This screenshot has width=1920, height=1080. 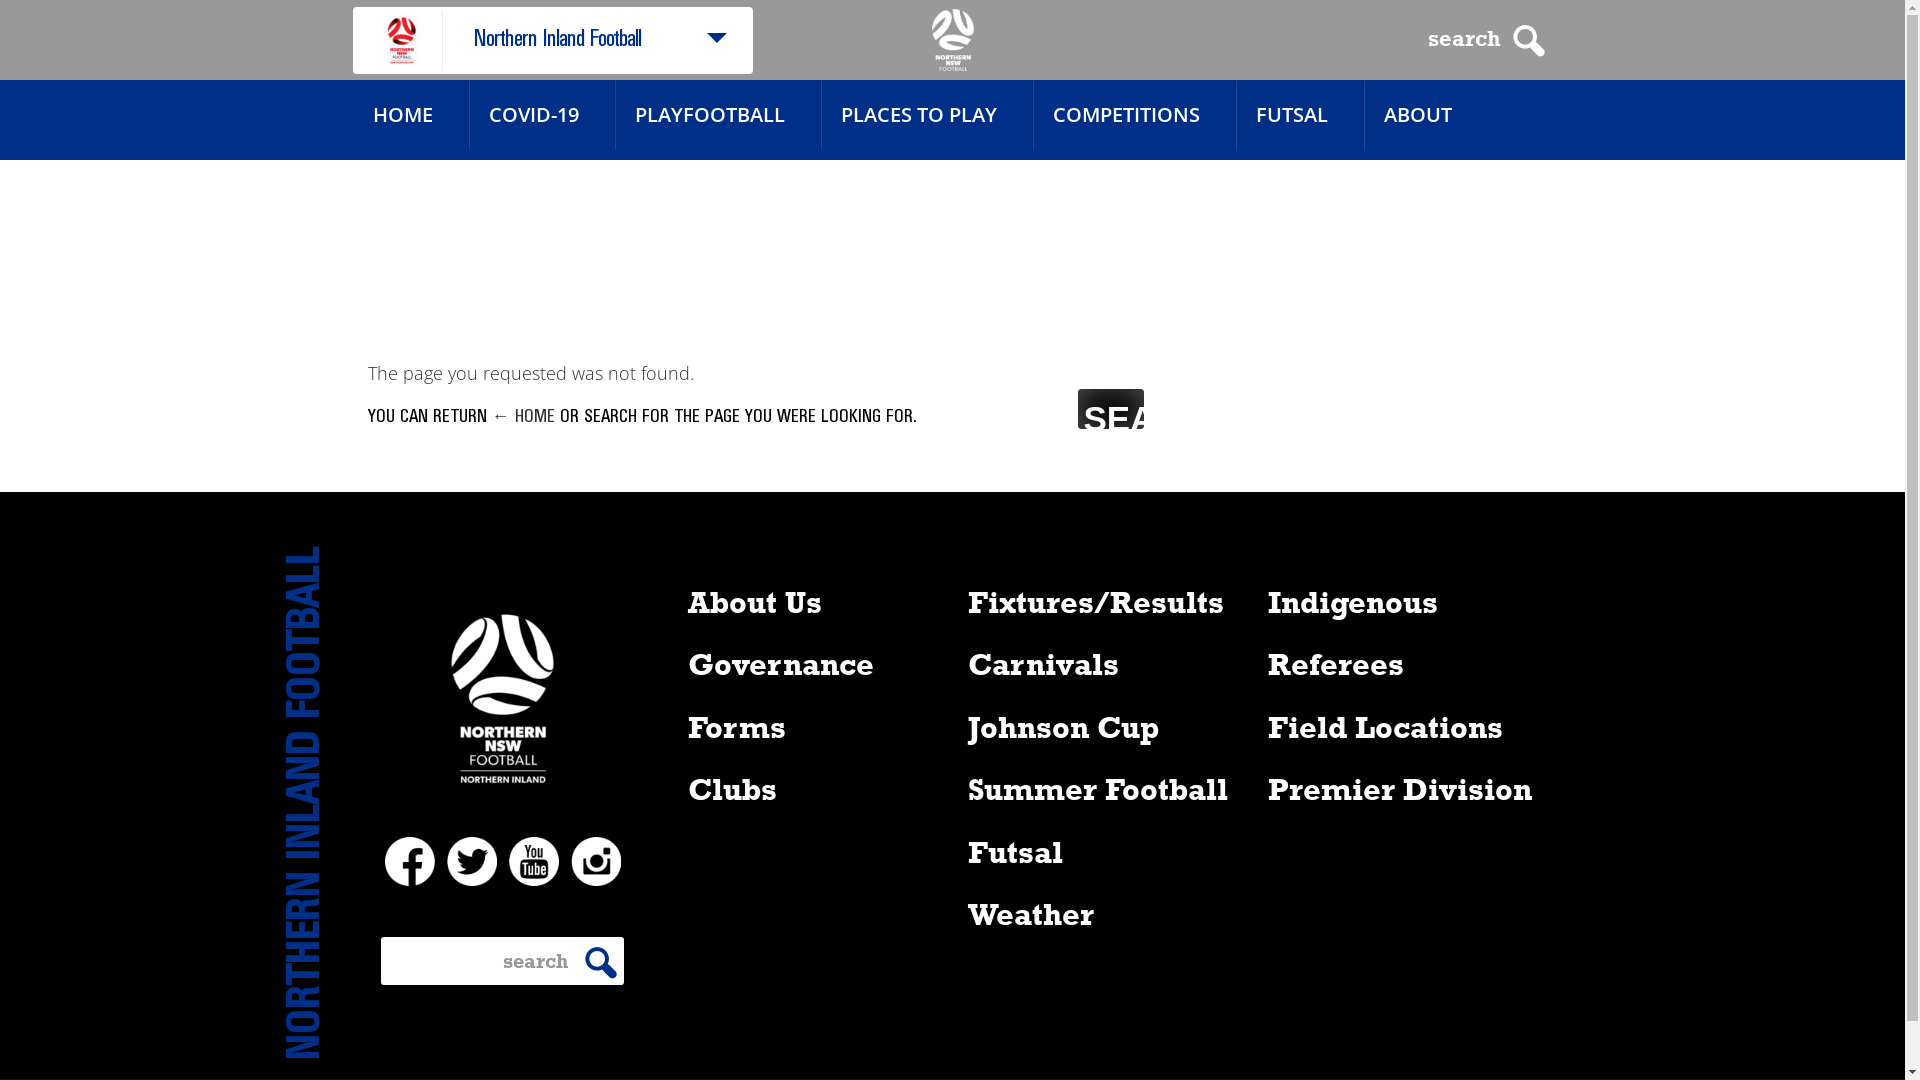 What do you see at coordinates (1044, 664) in the screenshot?
I see `Carnivals` at bounding box center [1044, 664].